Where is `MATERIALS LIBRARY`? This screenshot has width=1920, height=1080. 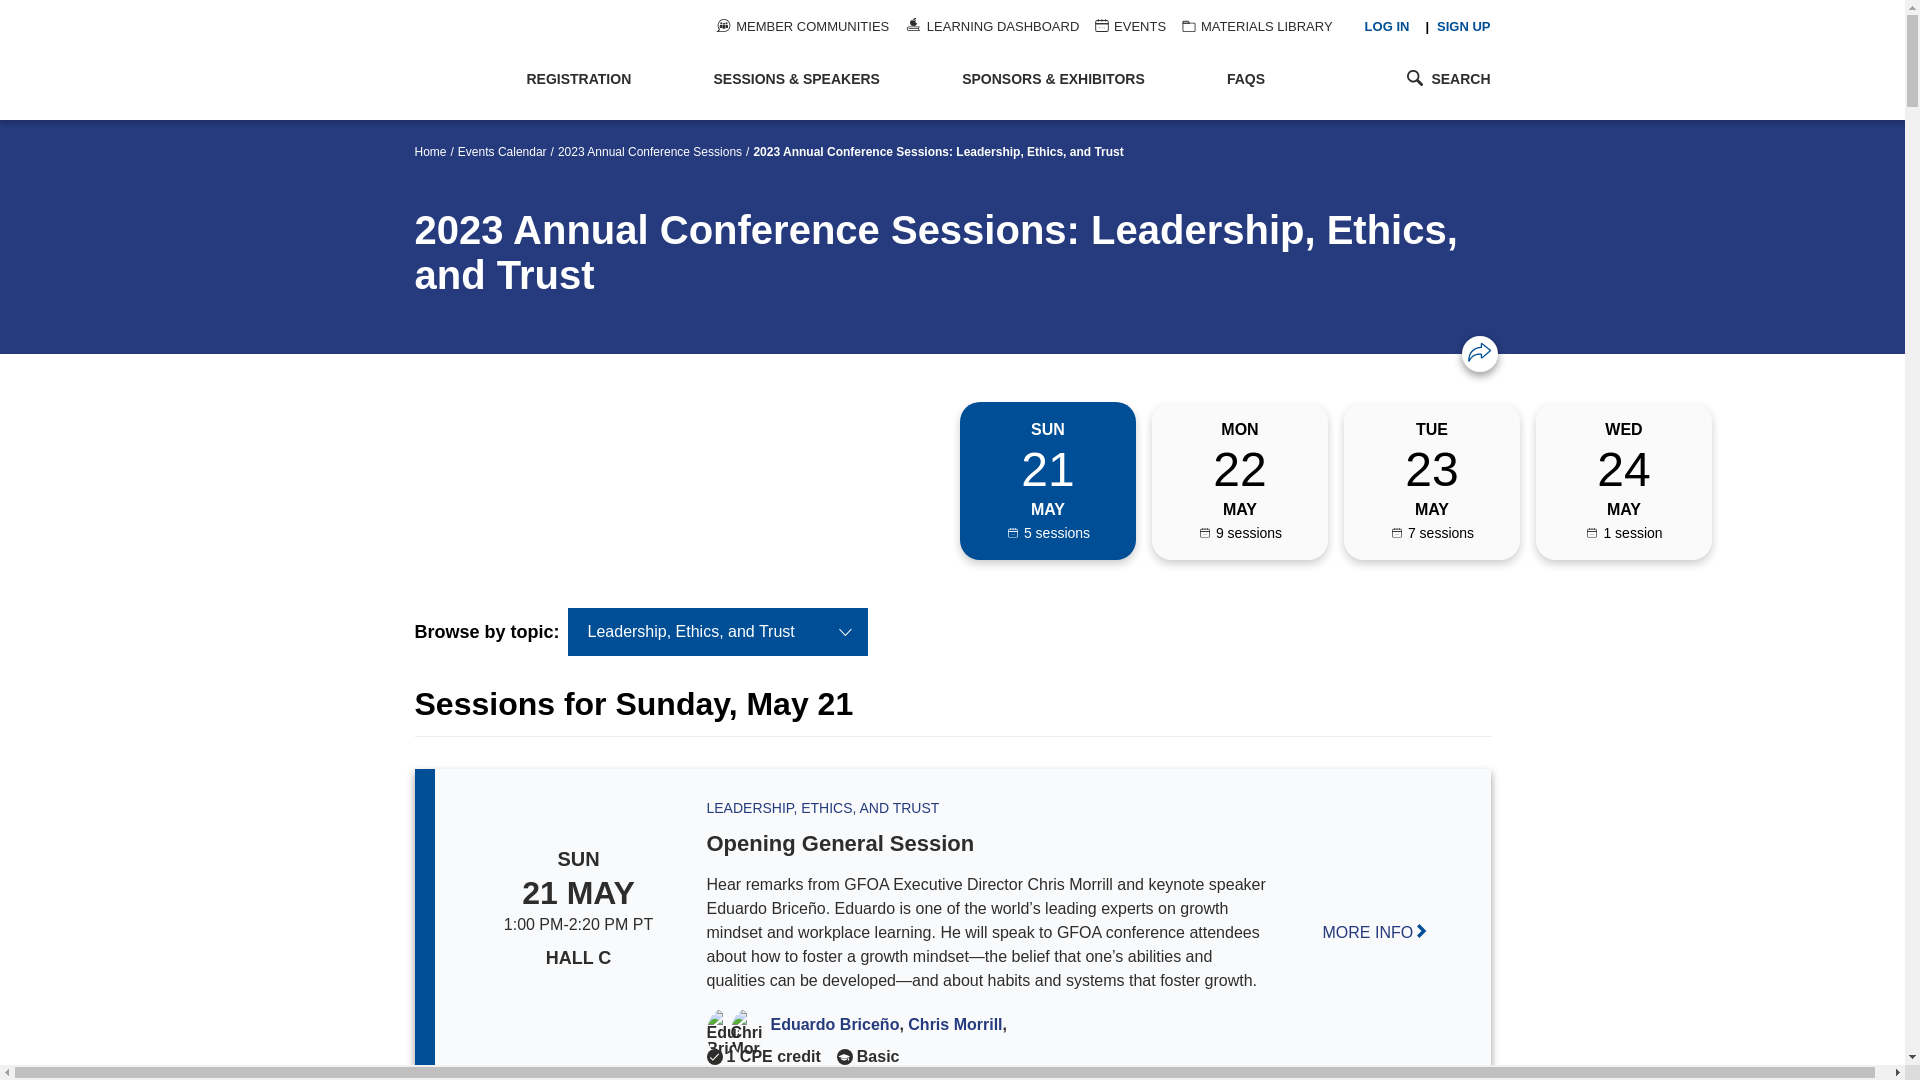 MATERIALS LIBRARY is located at coordinates (1257, 26).